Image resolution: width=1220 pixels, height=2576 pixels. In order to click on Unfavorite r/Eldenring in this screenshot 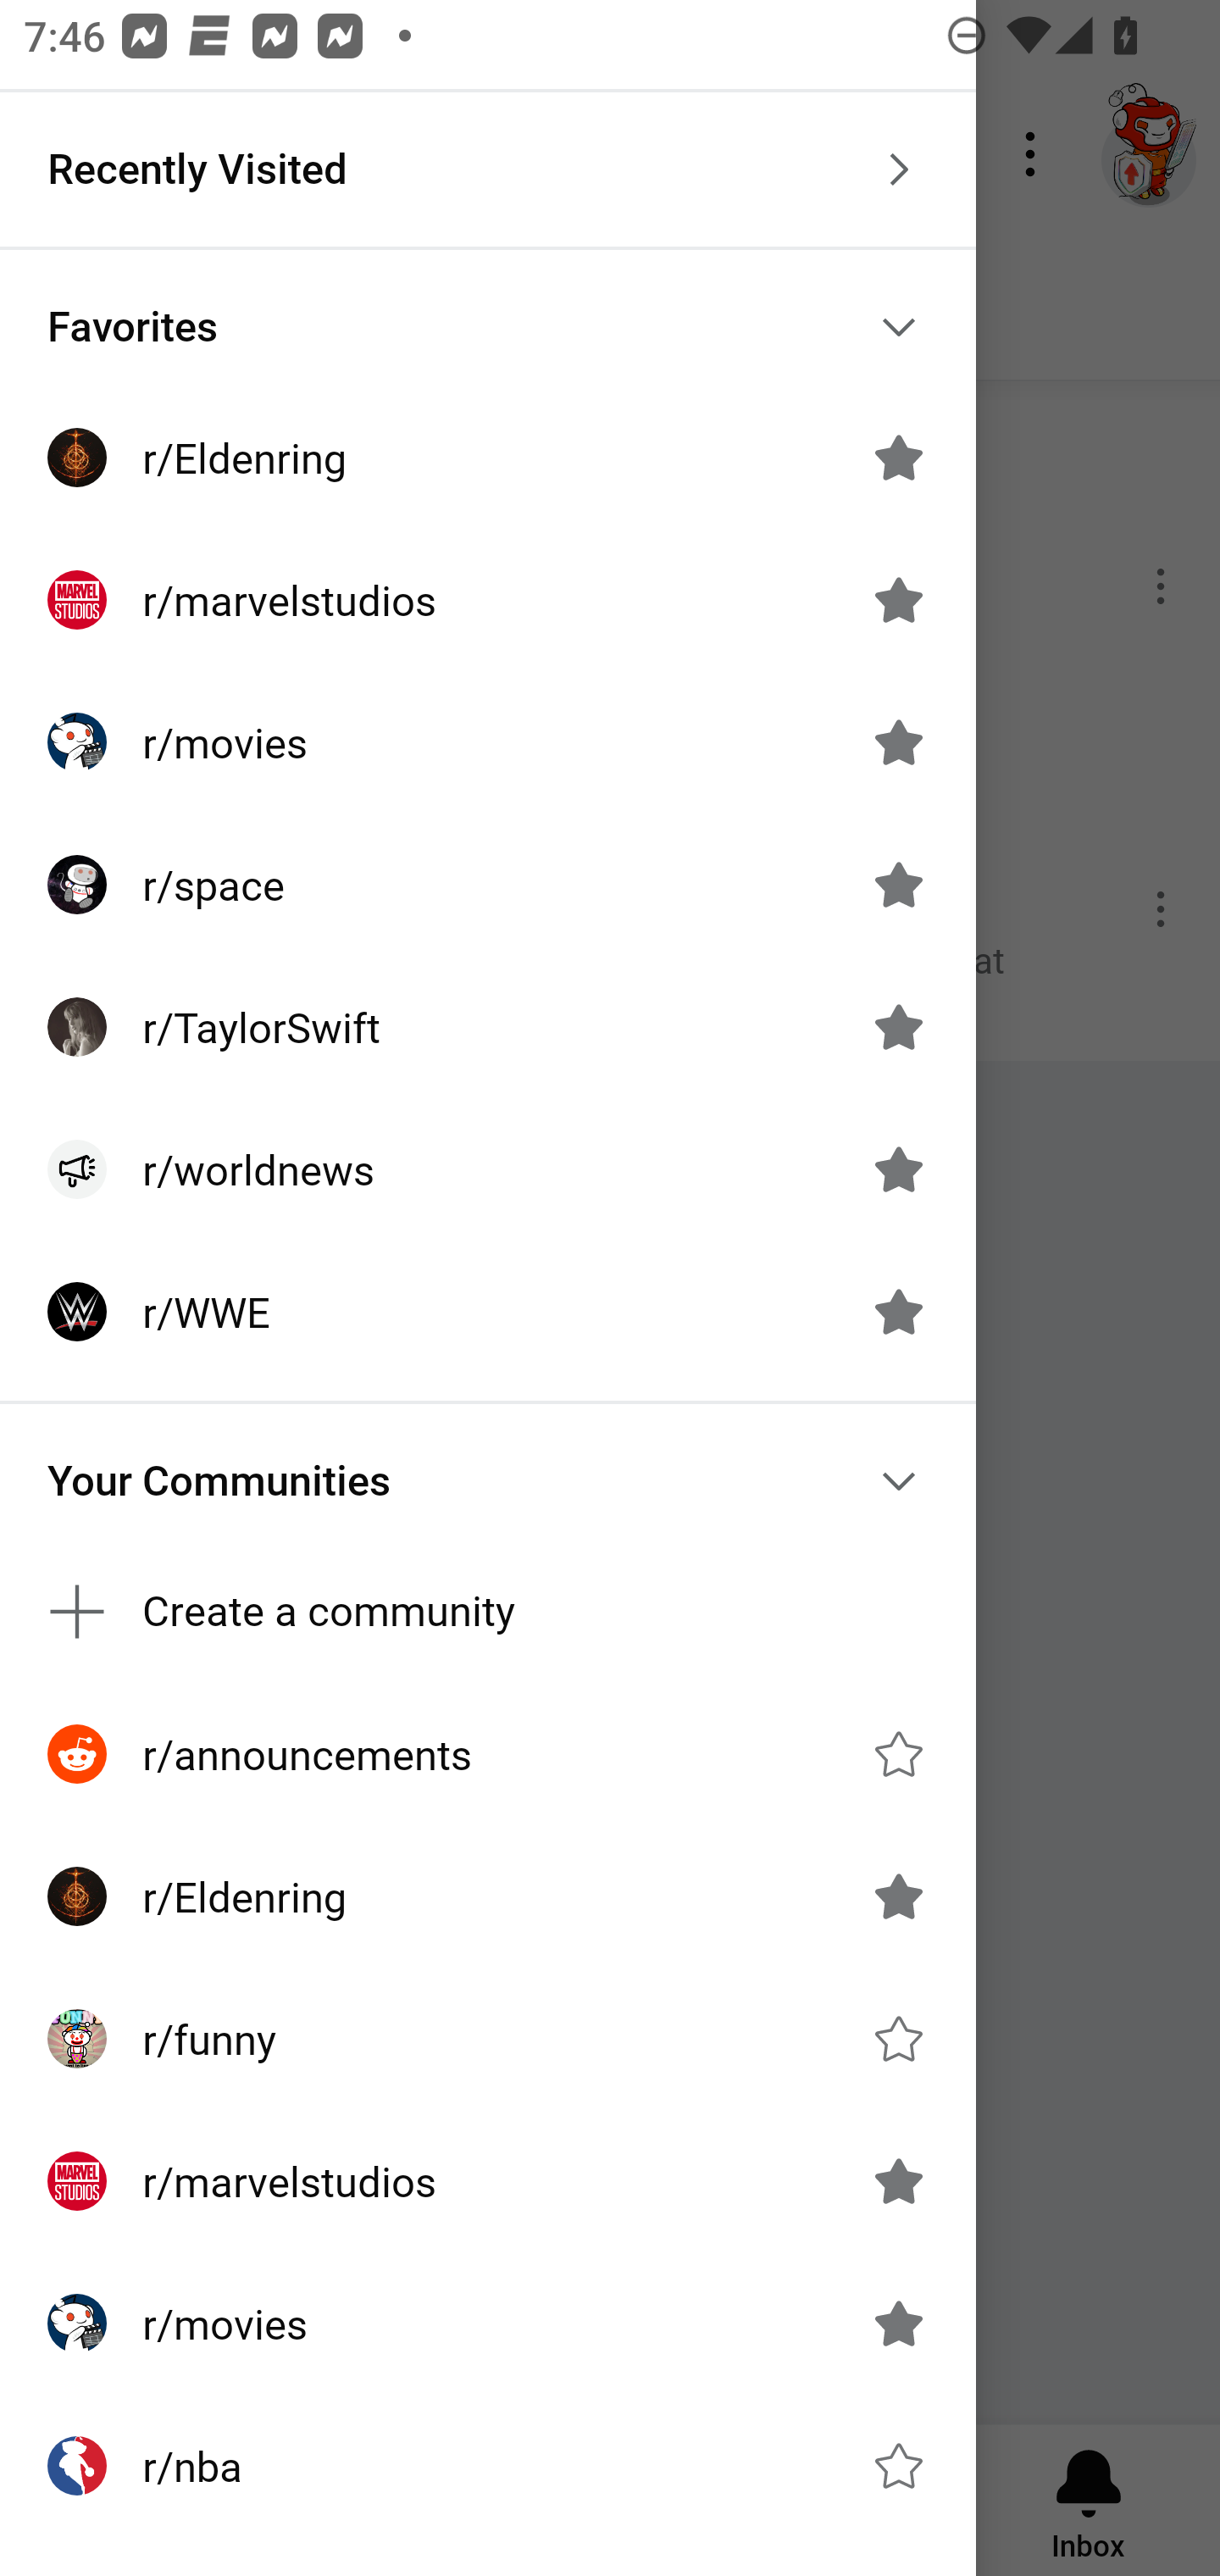, I will do `click(898, 458)`.